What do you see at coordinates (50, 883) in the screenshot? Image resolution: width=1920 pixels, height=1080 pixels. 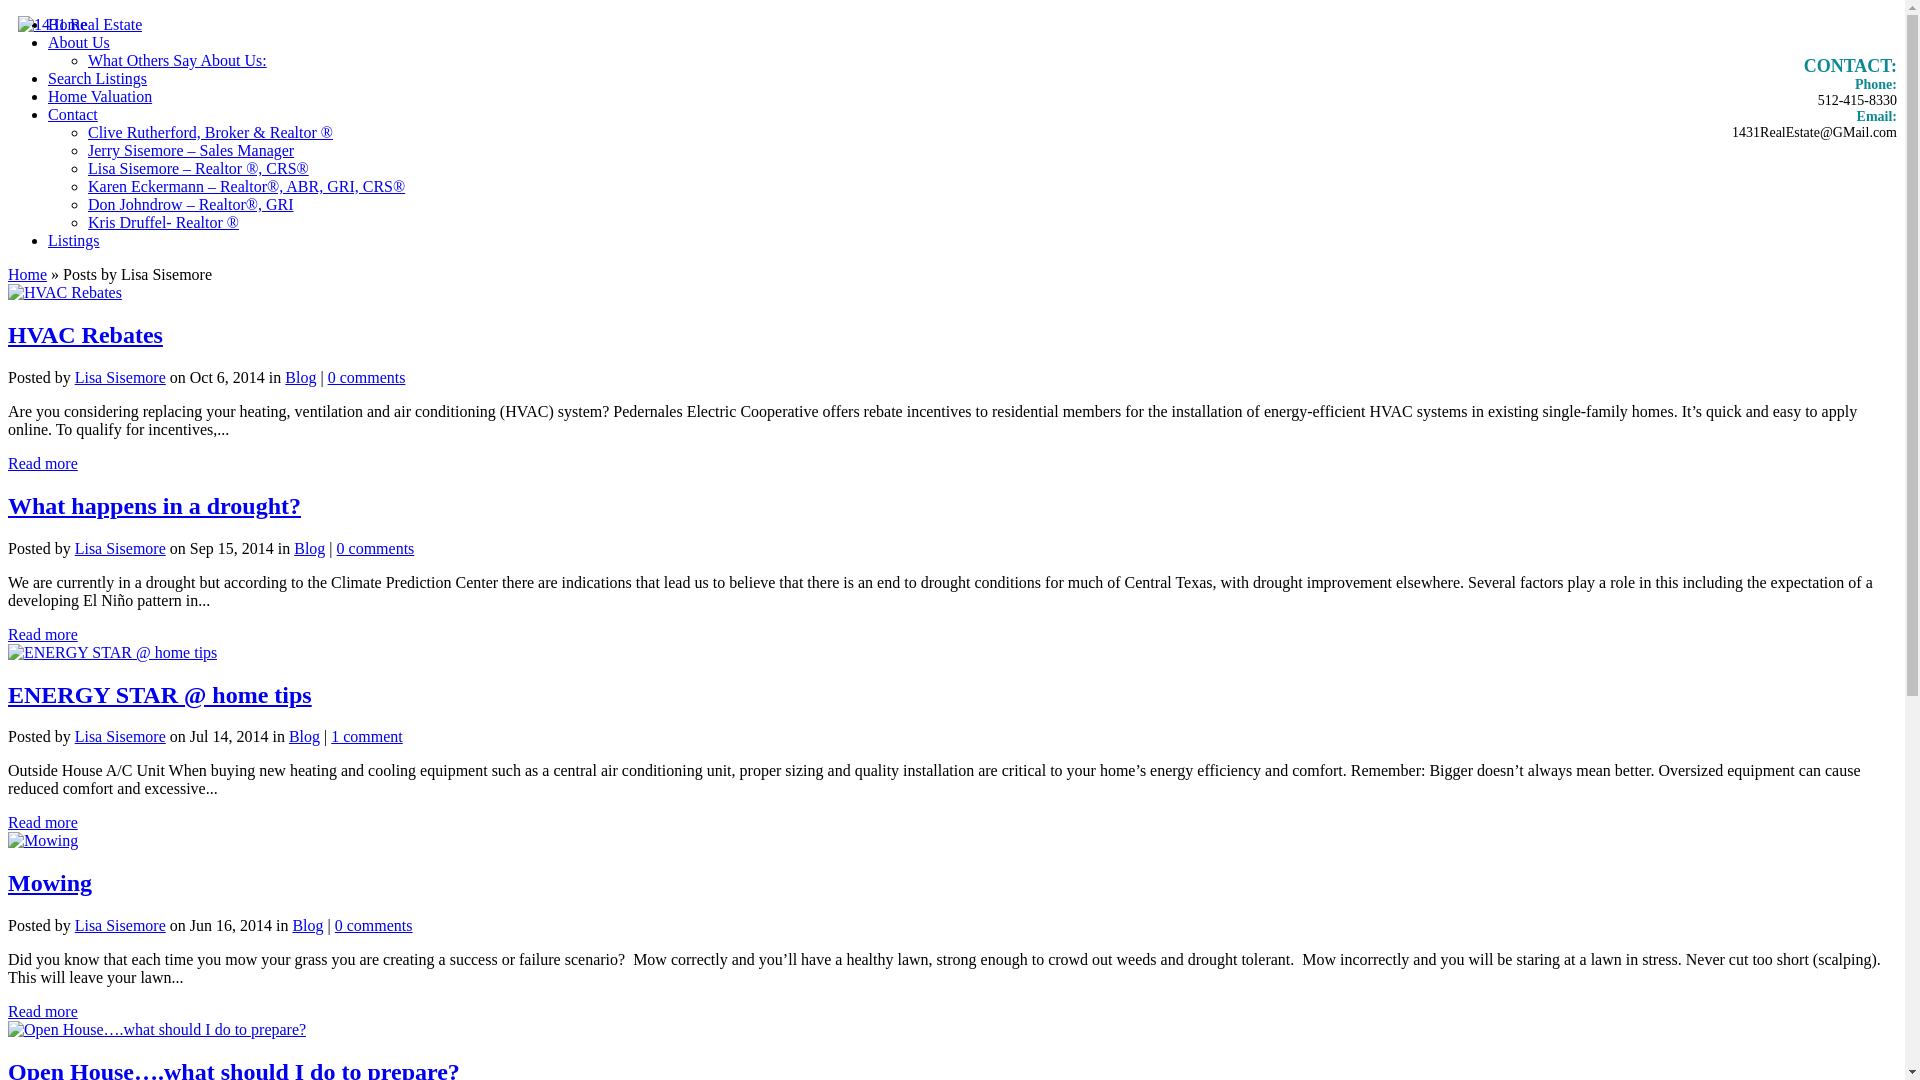 I see `Mowing` at bounding box center [50, 883].